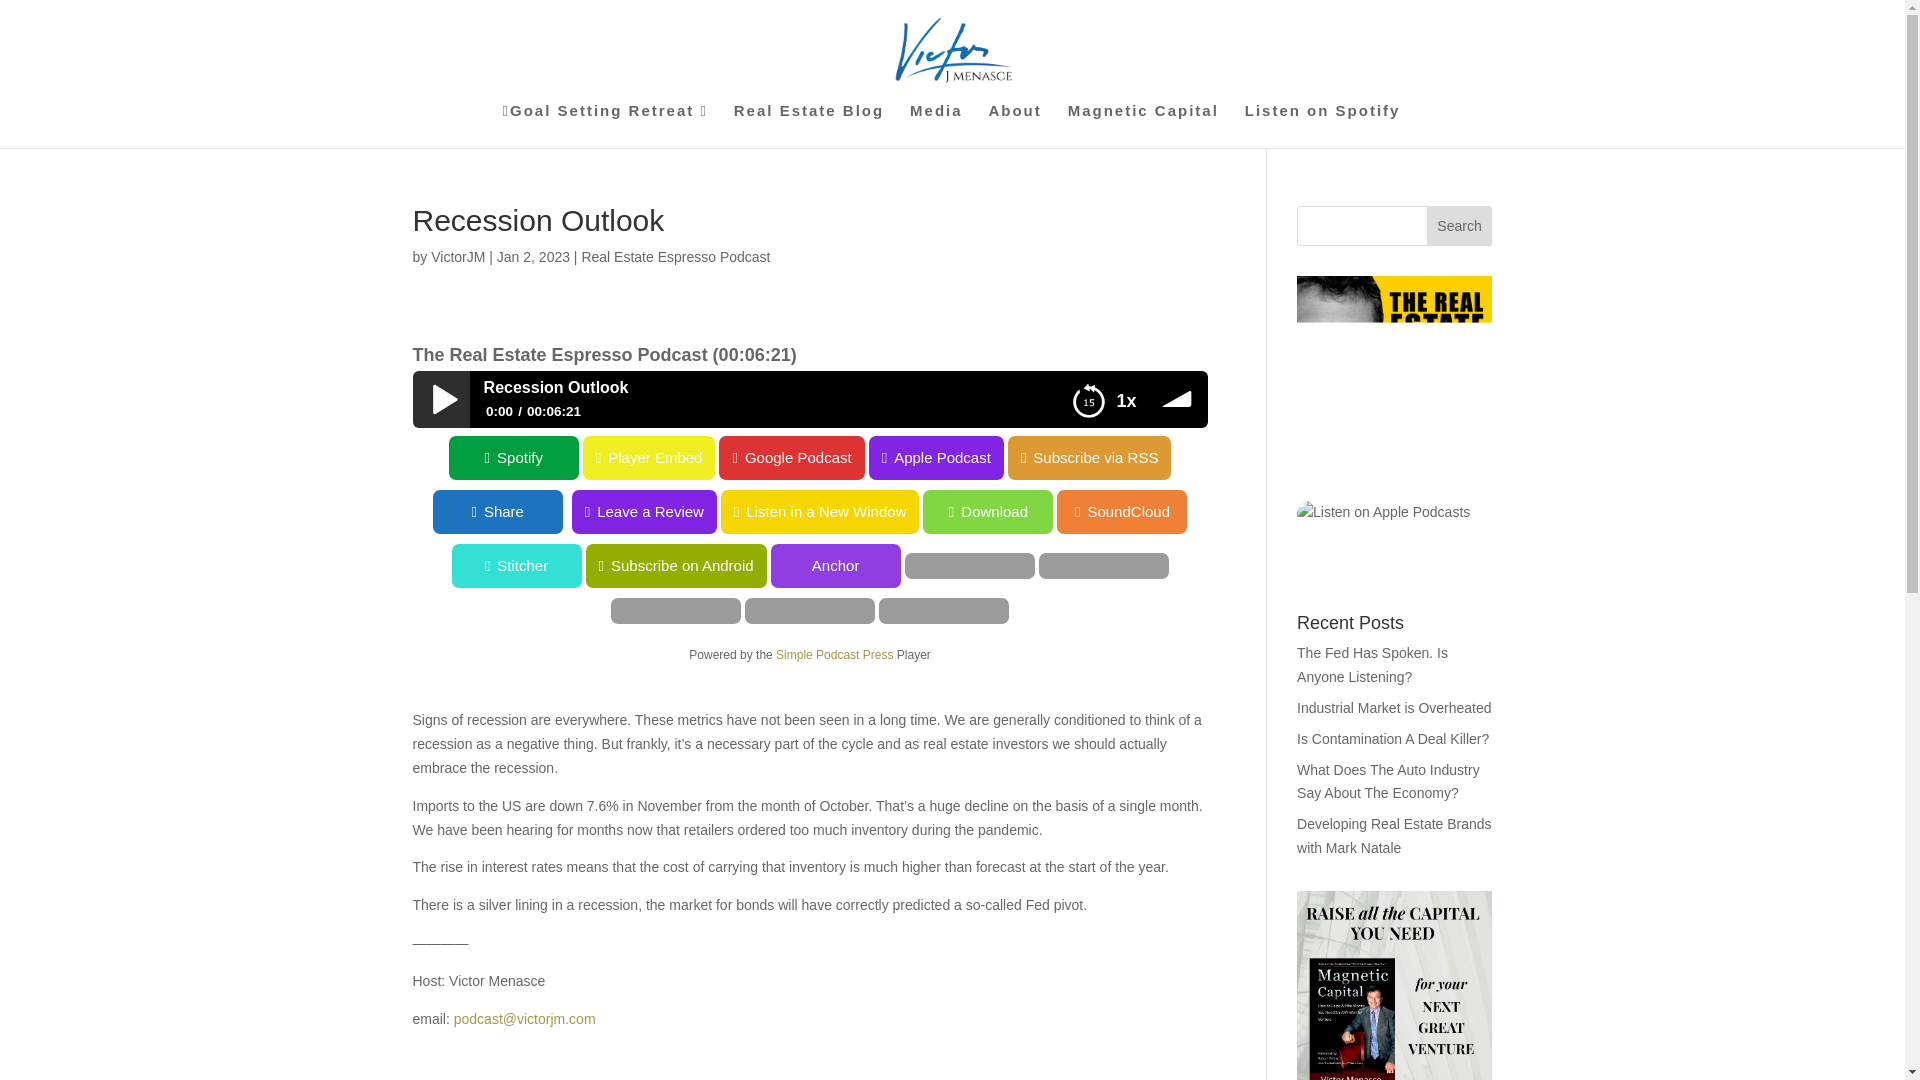  I want to click on Player Embed, so click(66, 458).